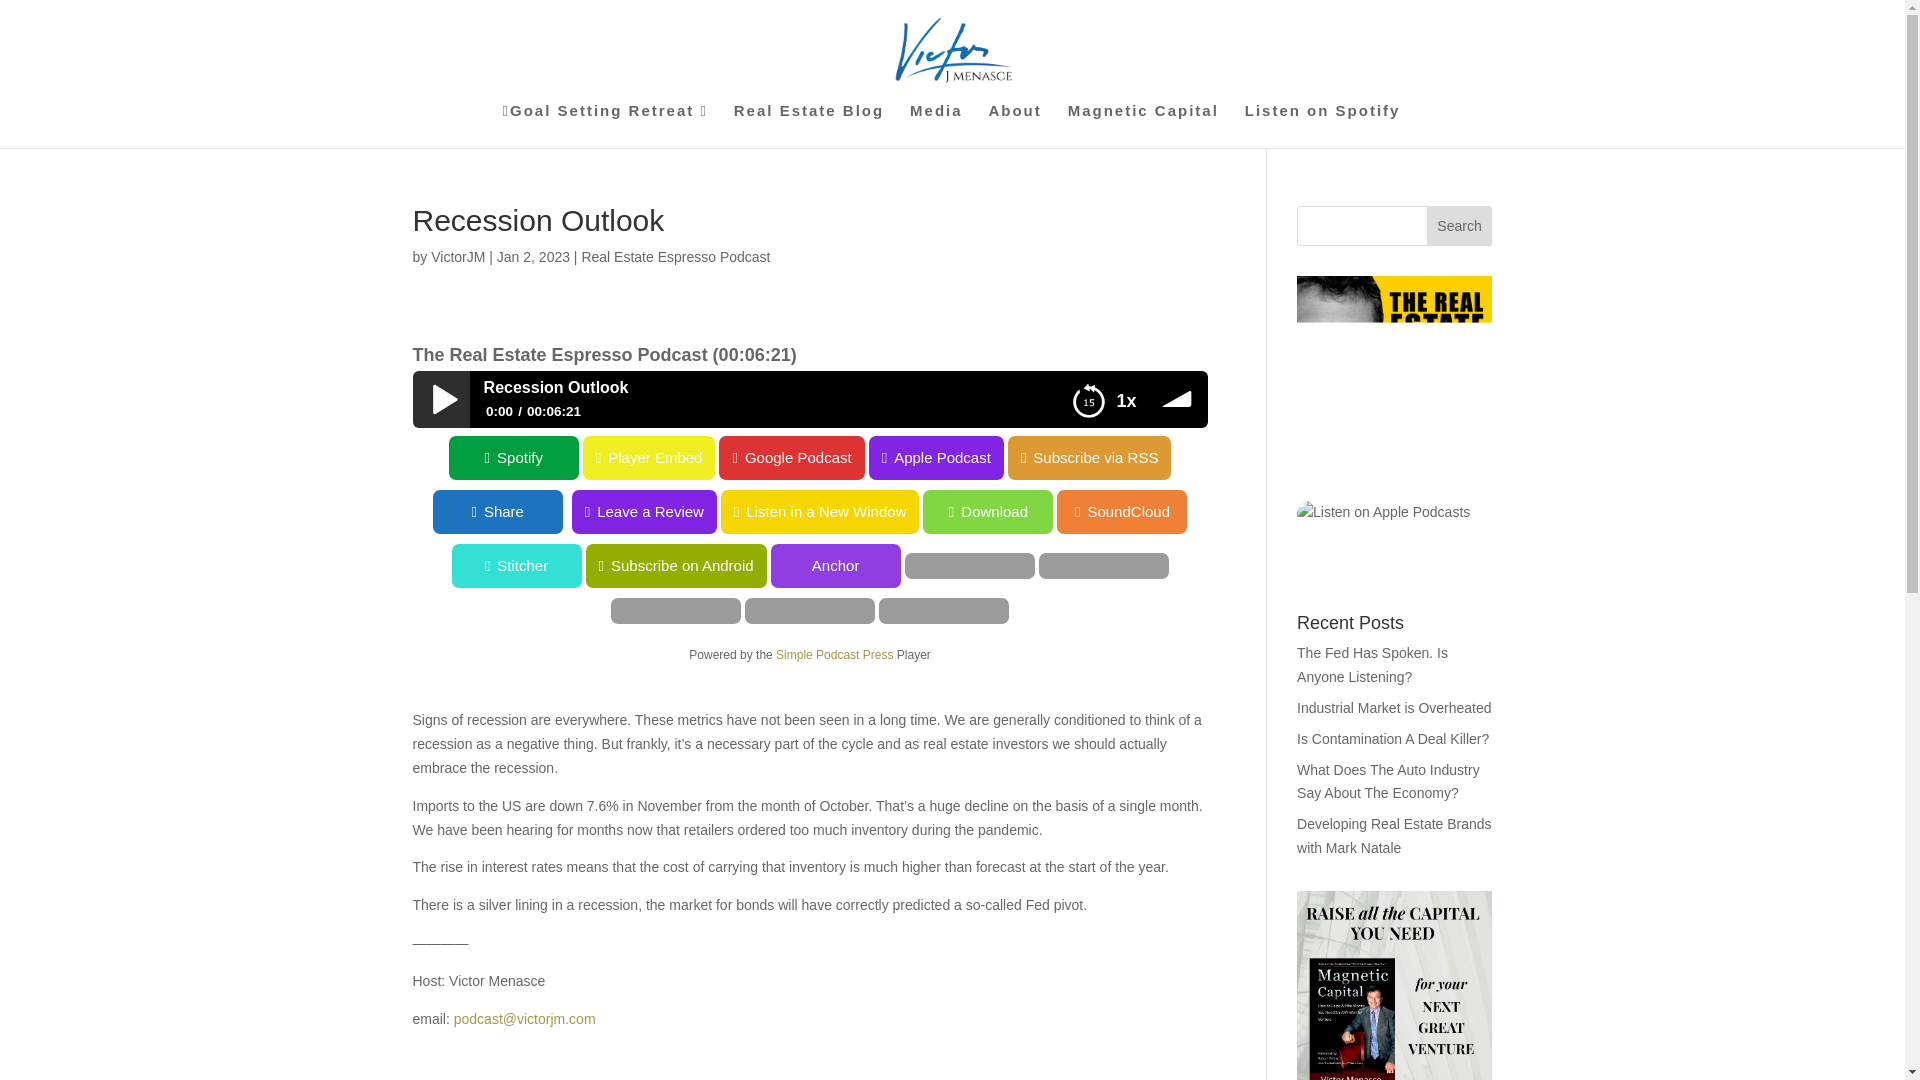  I want to click on Player Embed, so click(66, 458).